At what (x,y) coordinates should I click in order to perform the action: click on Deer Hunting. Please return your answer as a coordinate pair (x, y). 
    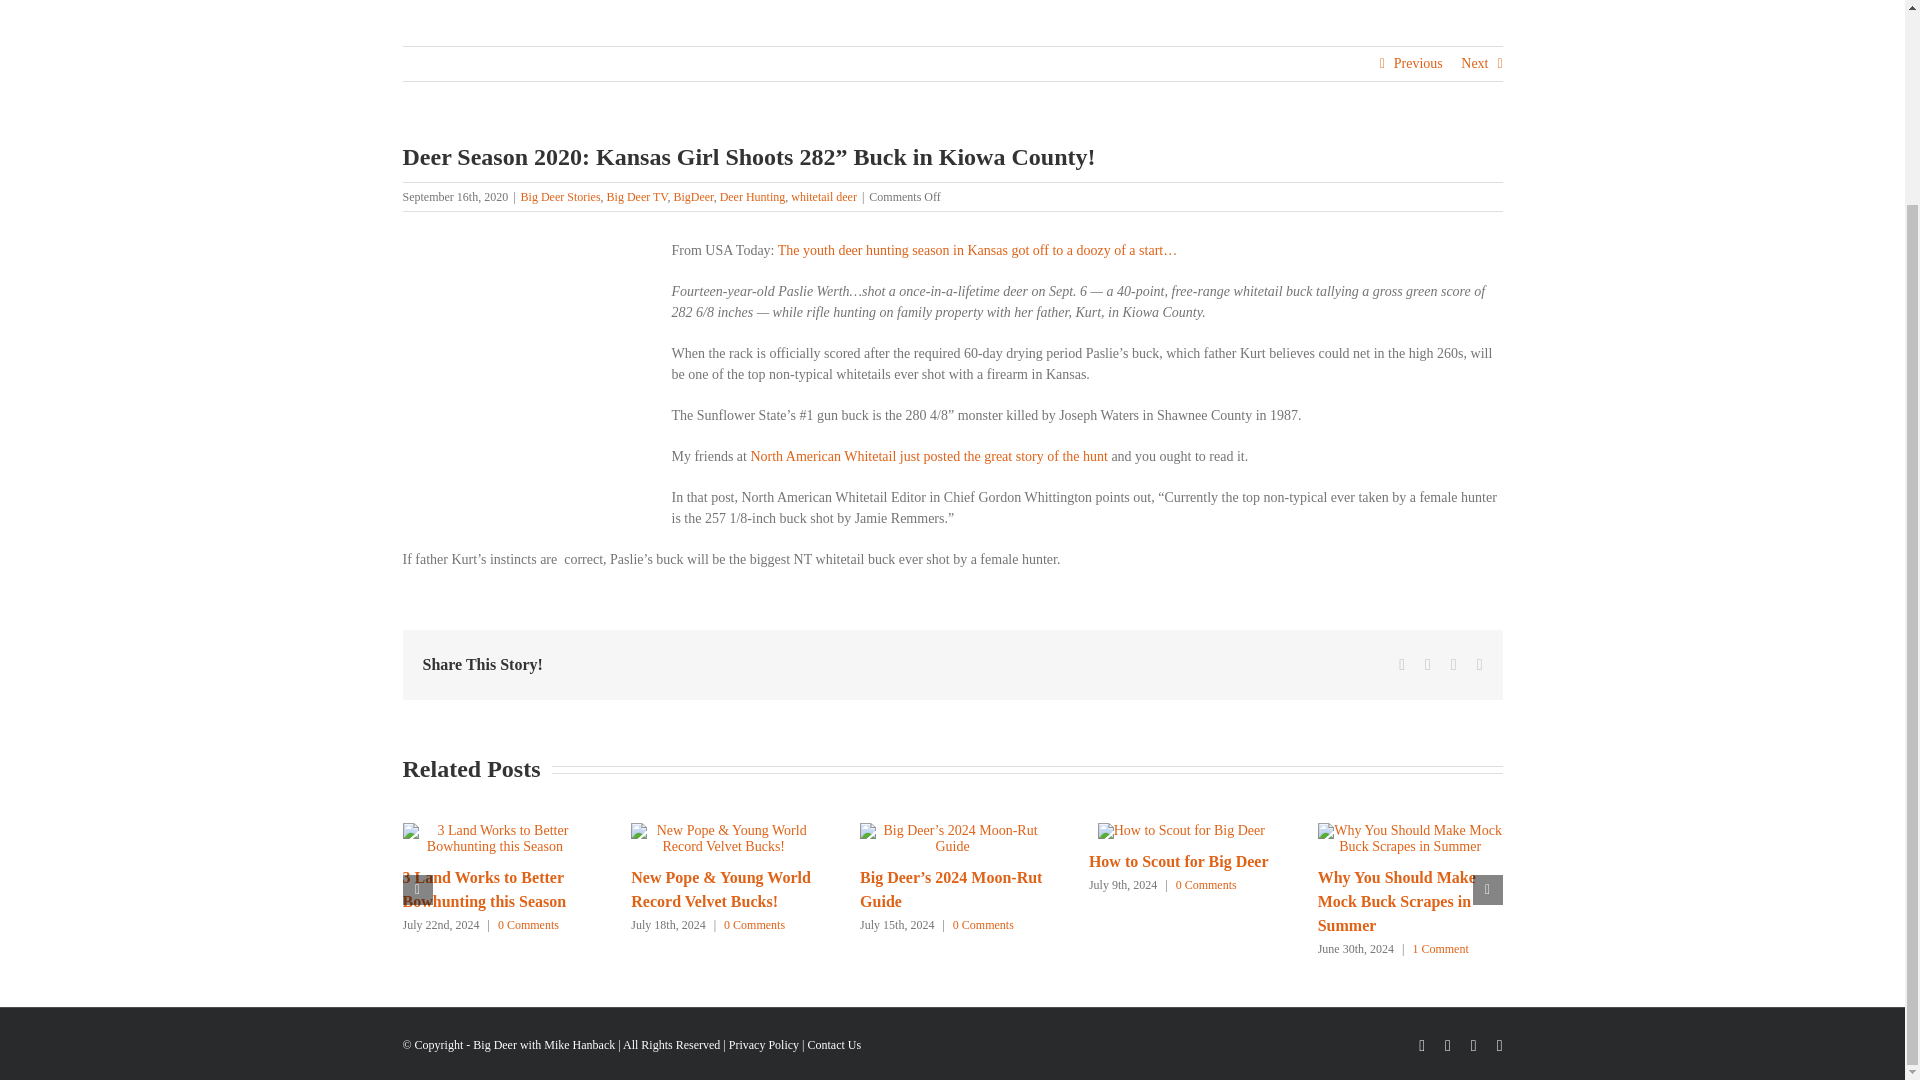
    Looking at the image, I should click on (752, 197).